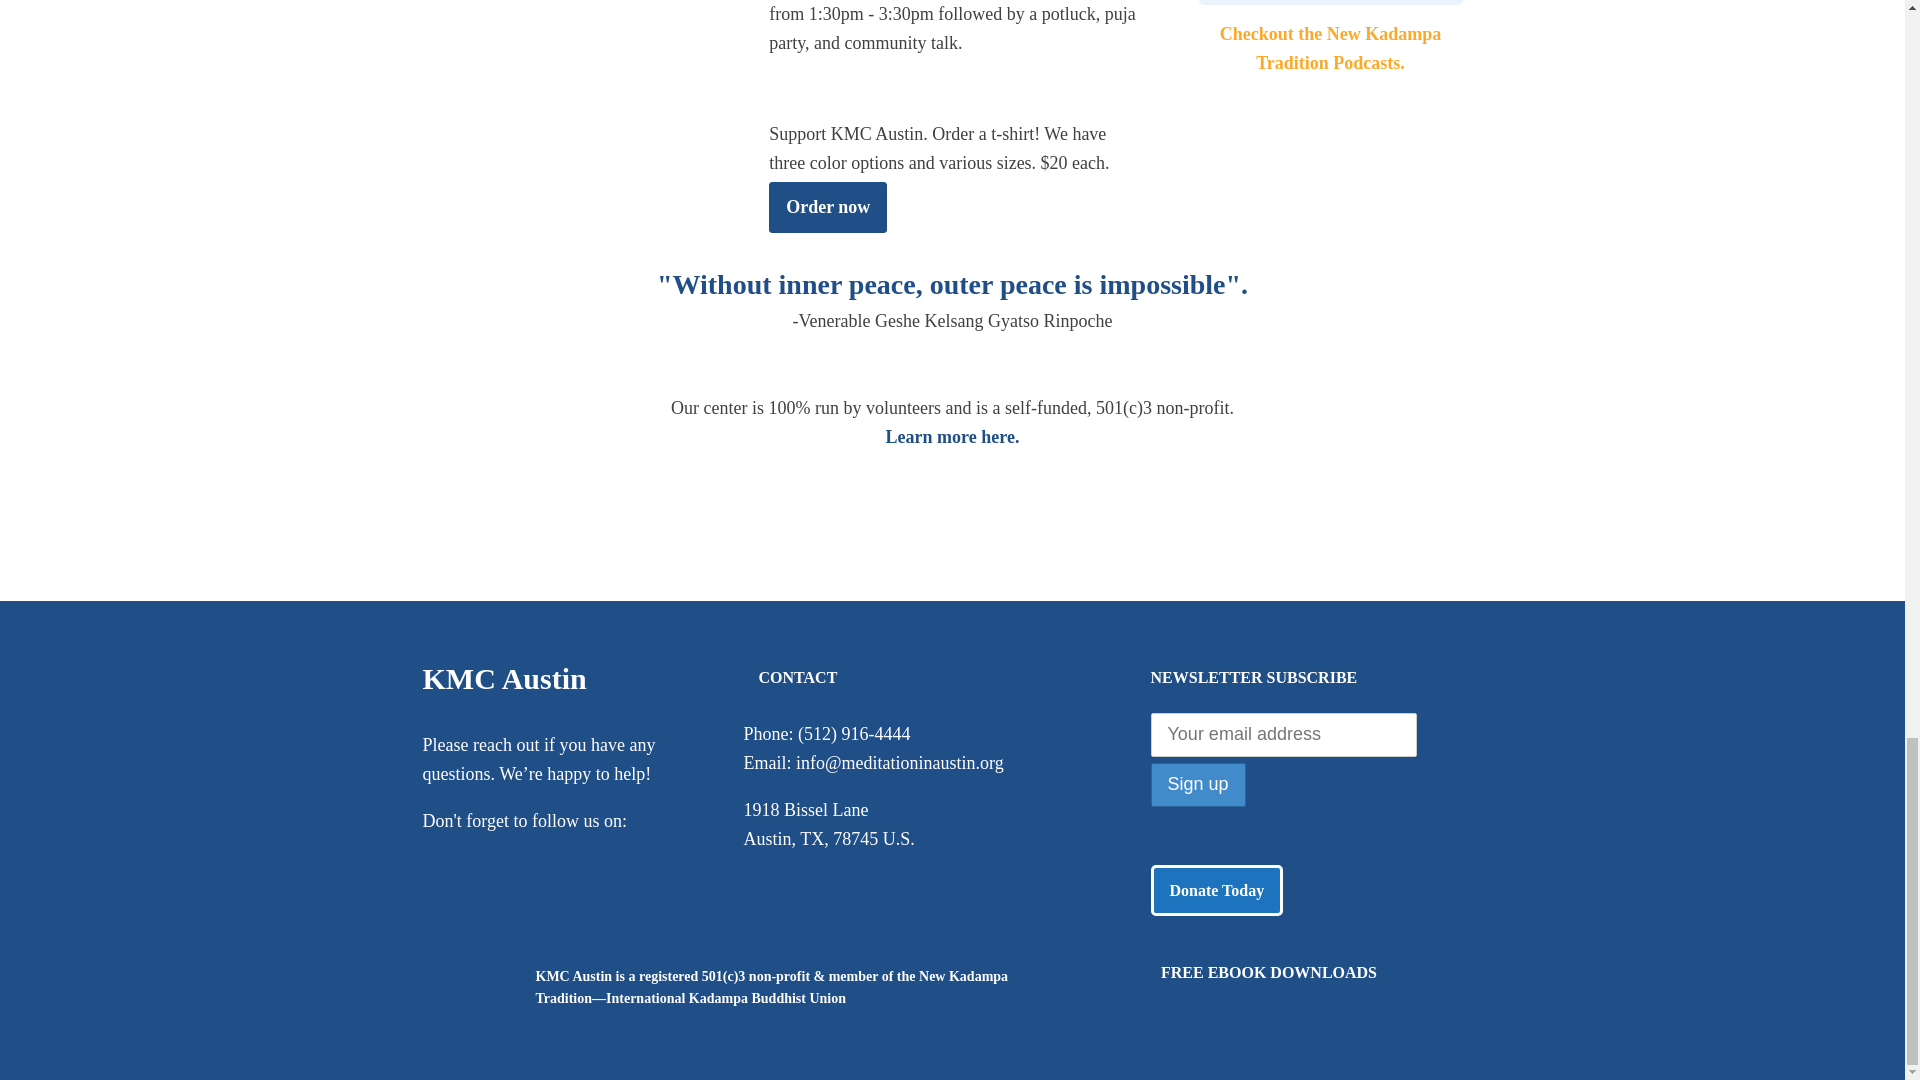 This screenshot has height=1080, width=1920. Describe the element at coordinates (1197, 784) in the screenshot. I see `Sign up` at that location.